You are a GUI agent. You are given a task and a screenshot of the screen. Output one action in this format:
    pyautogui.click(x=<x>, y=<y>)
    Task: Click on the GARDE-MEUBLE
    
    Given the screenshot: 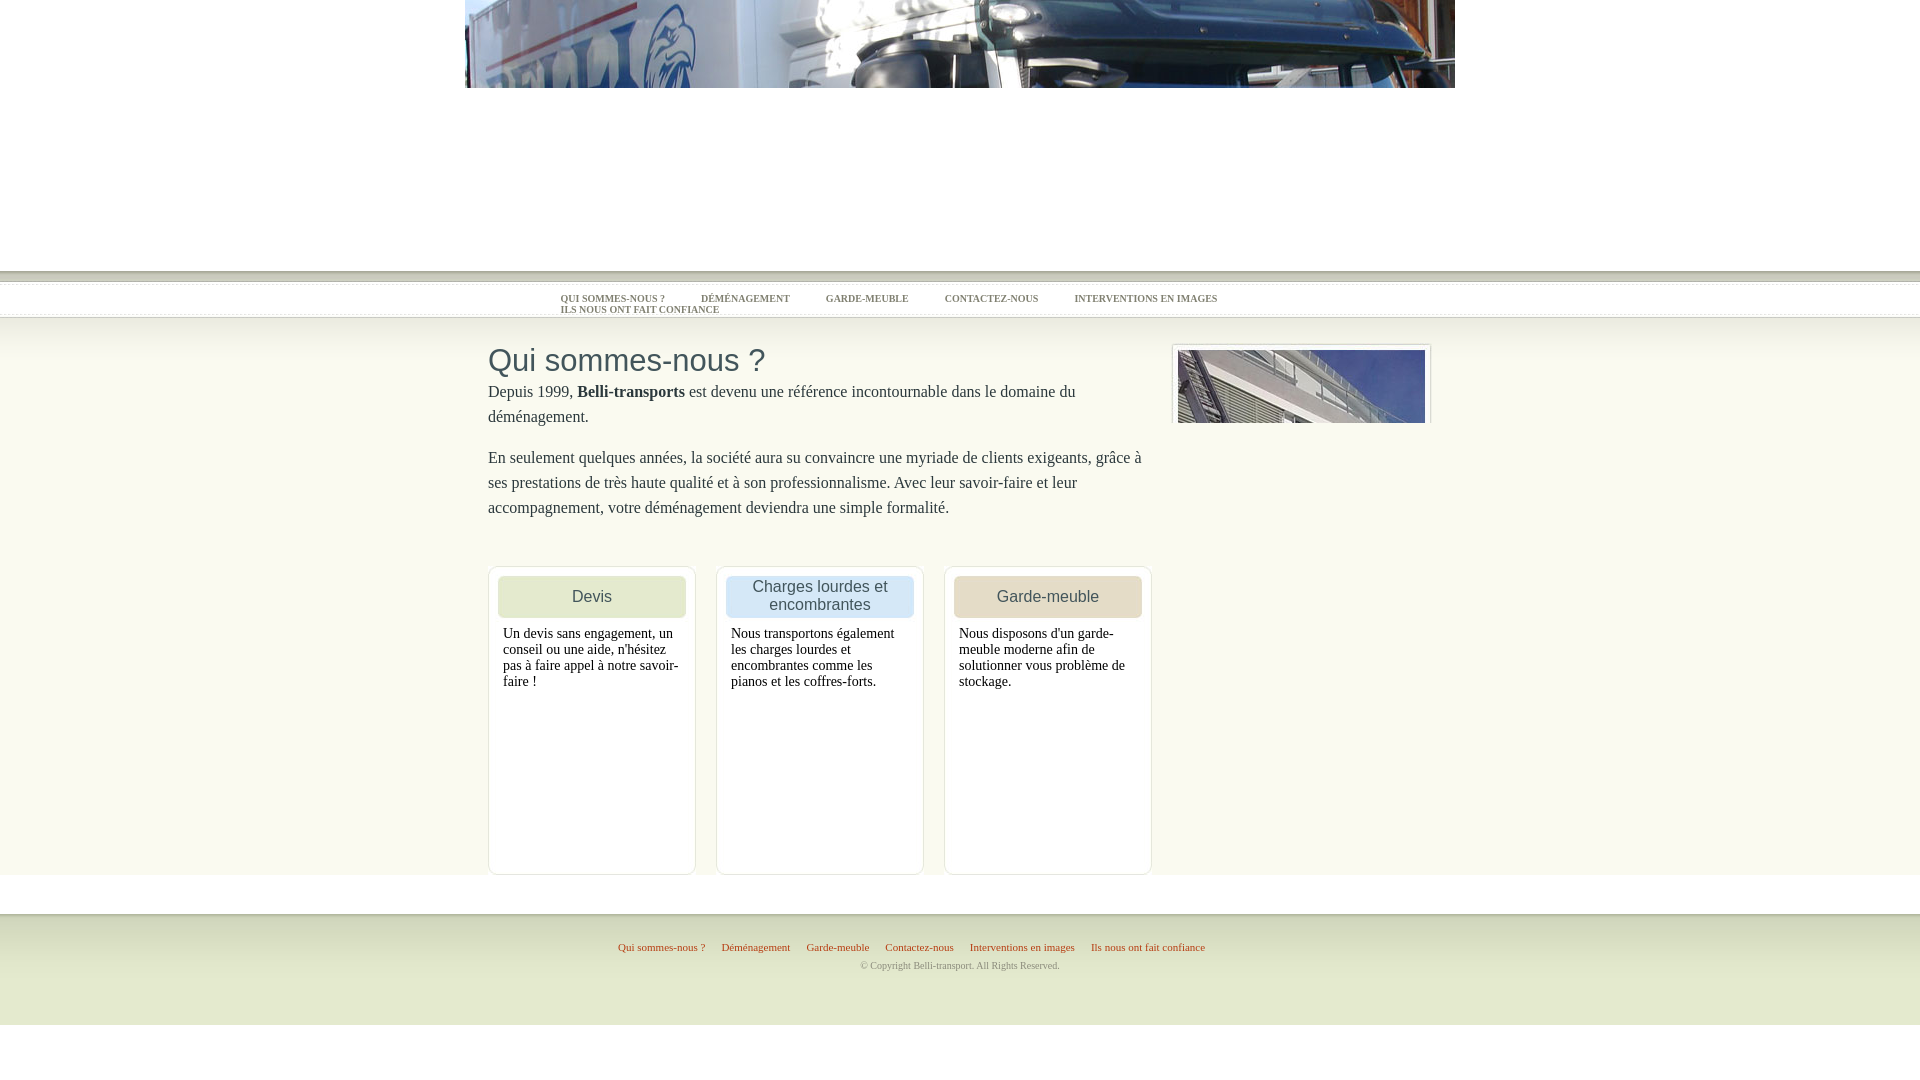 What is the action you would take?
    pyautogui.click(x=868, y=298)
    